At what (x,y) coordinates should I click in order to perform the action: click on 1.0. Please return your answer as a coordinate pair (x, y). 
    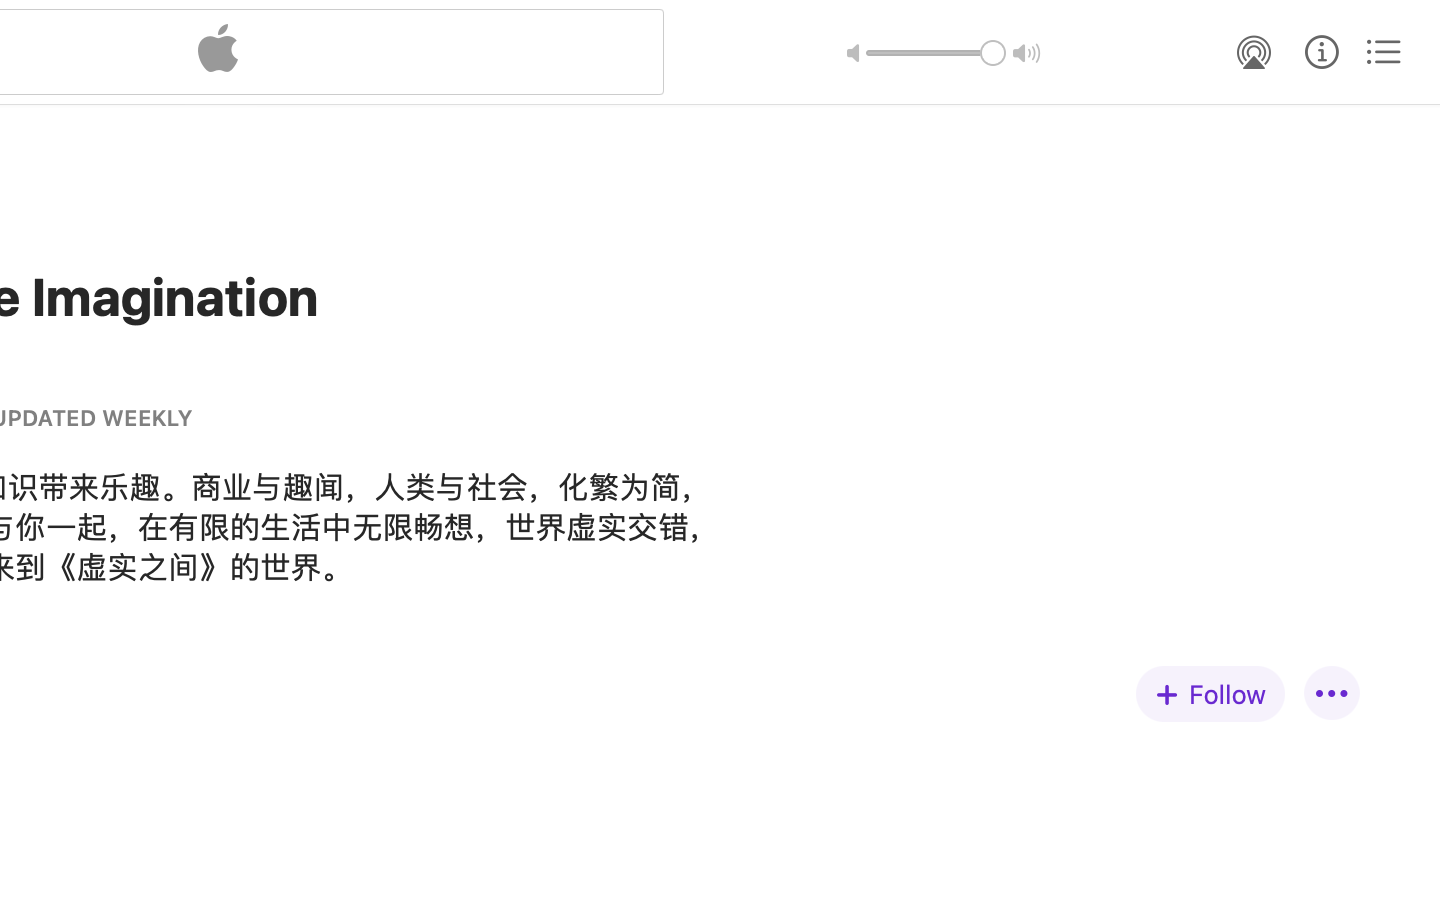
    Looking at the image, I should click on (936, 53).